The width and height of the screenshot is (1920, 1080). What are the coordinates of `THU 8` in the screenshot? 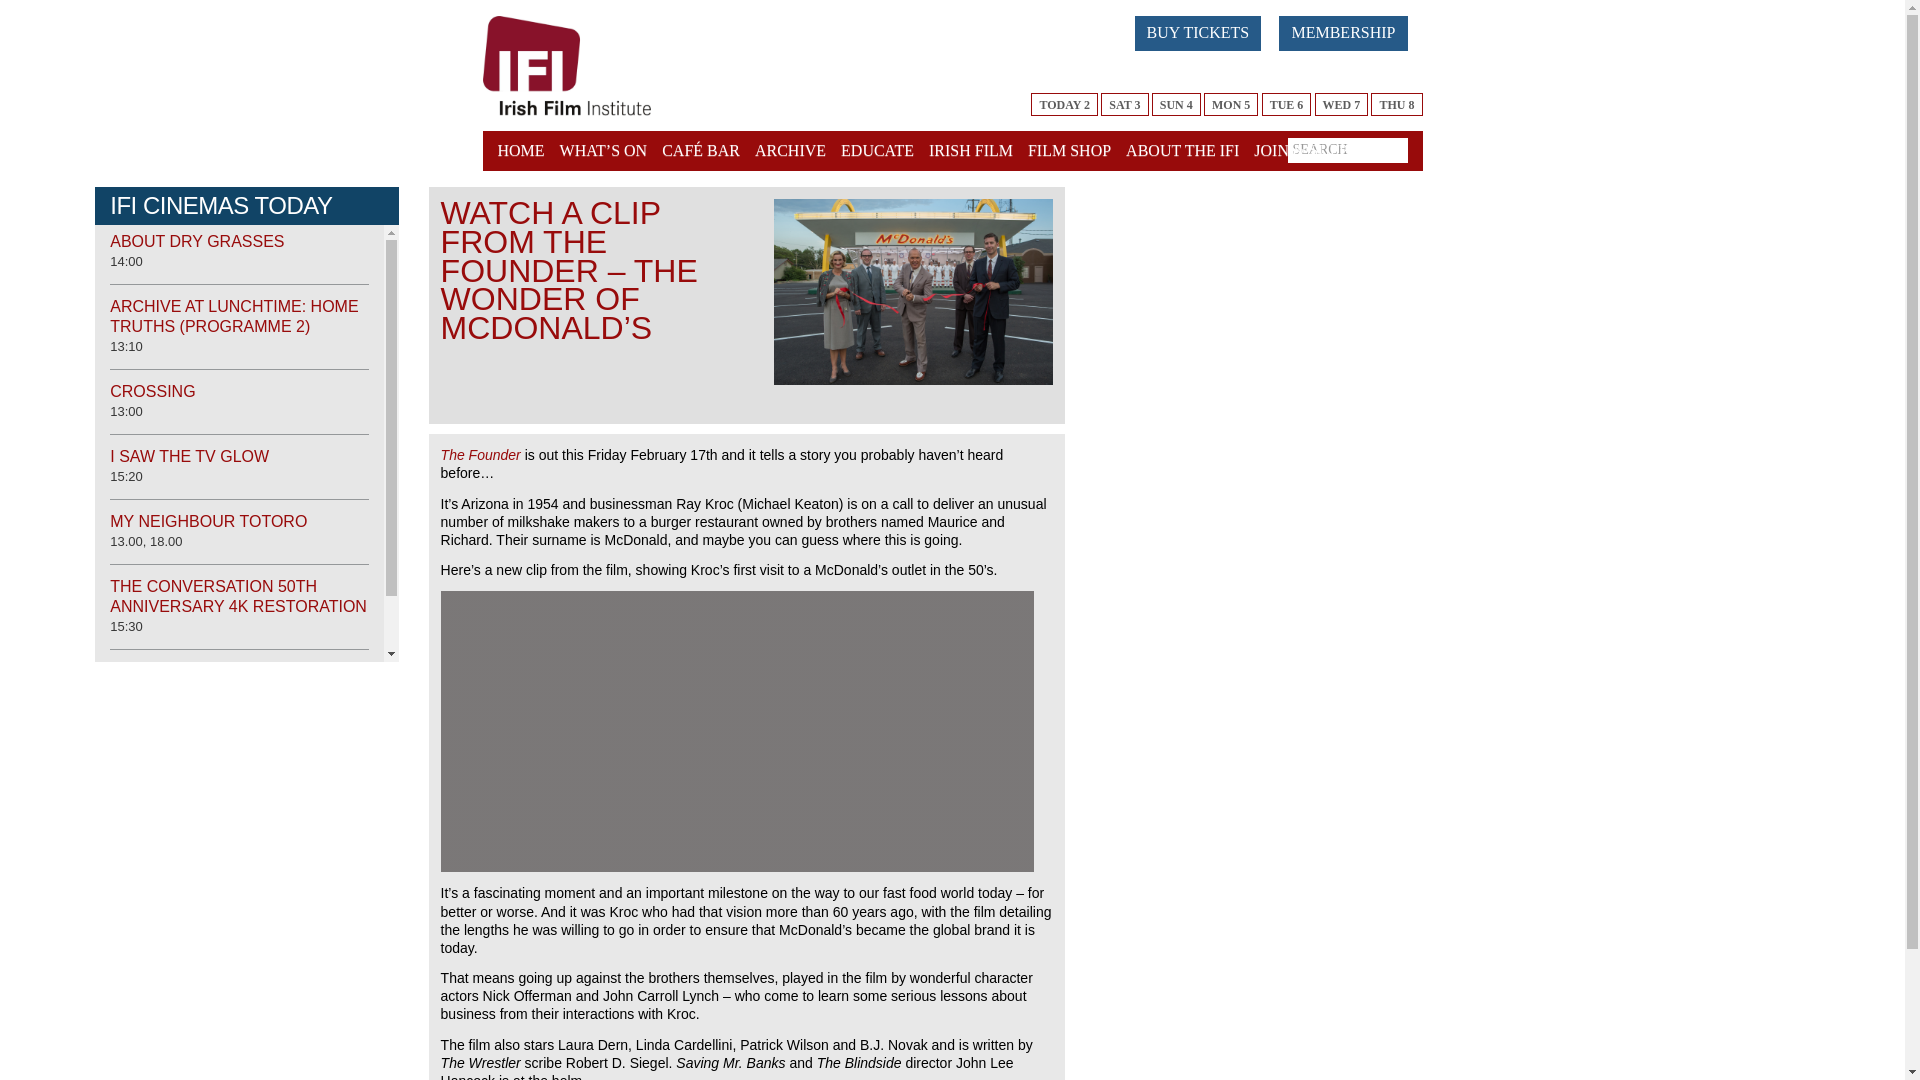 It's located at (1396, 104).